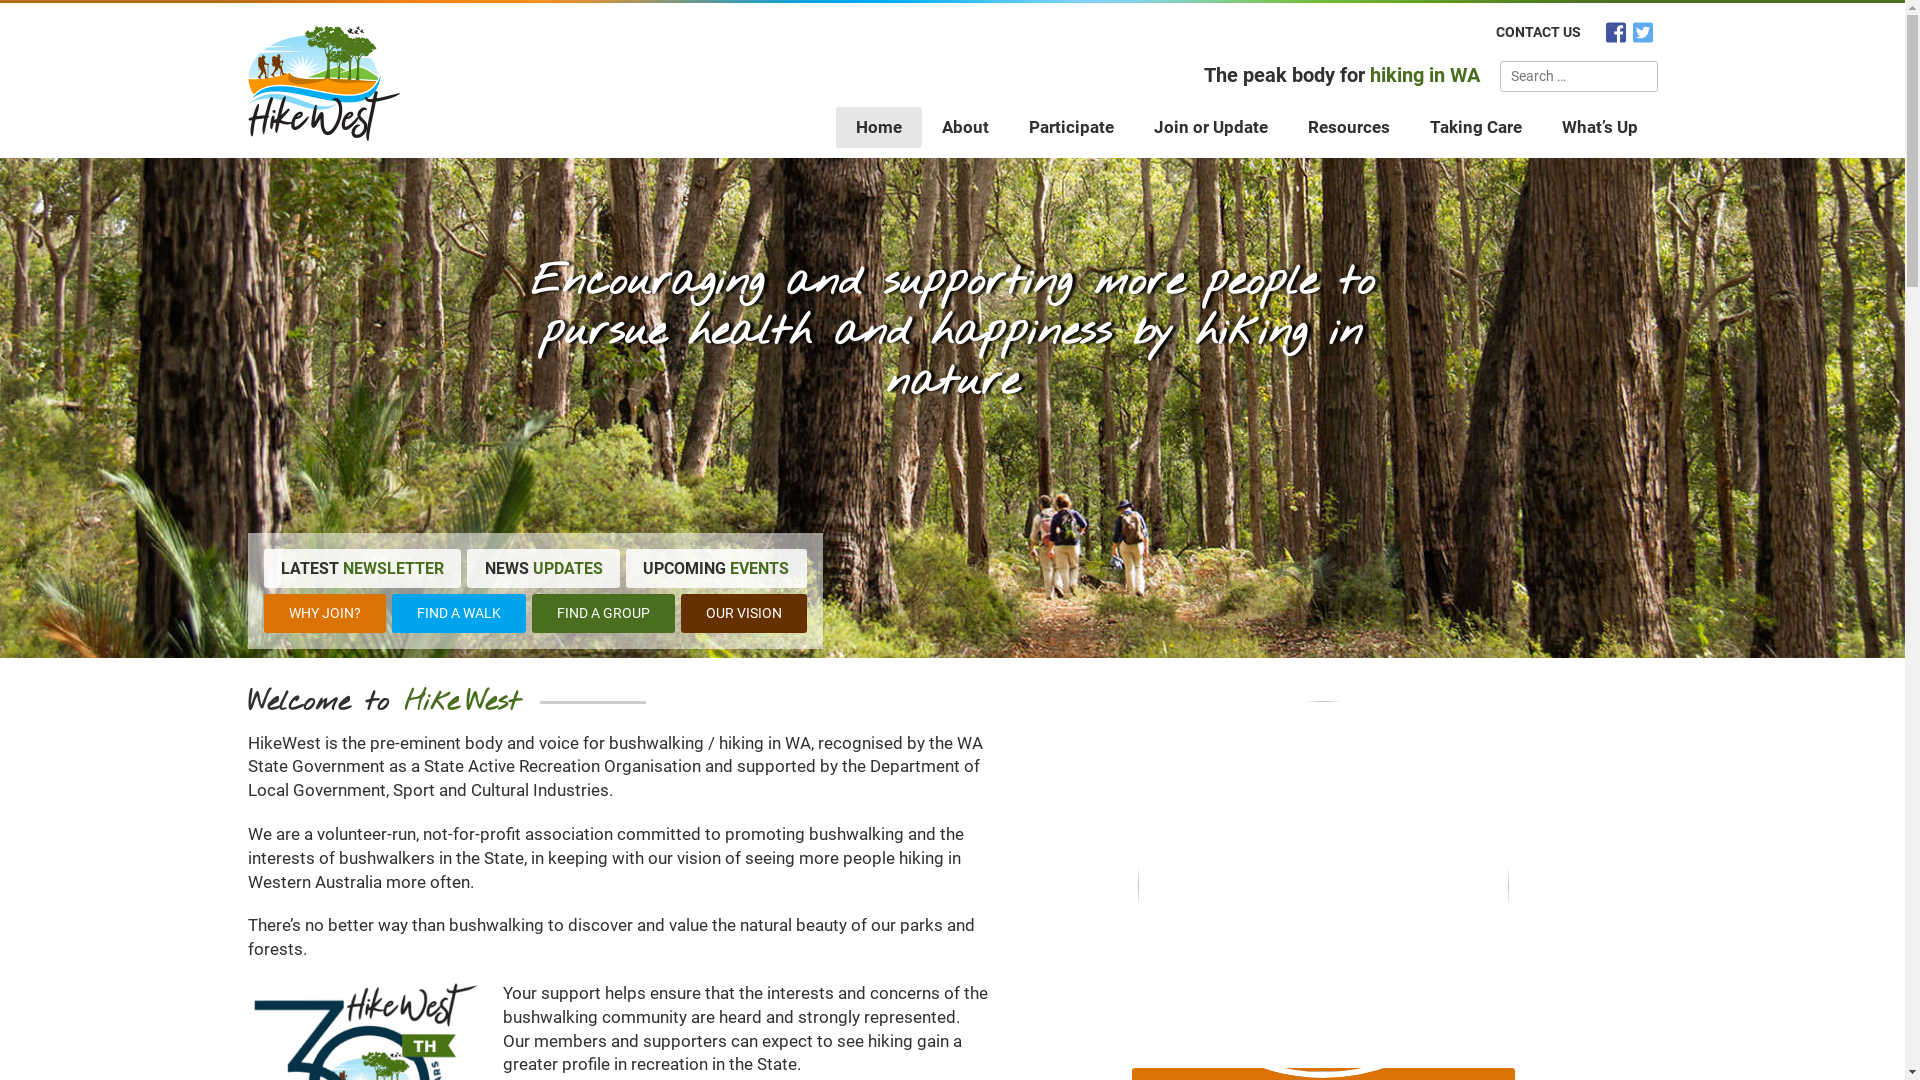 Image resolution: width=1920 pixels, height=1080 pixels. Describe the element at coordinates (879, 126) in the screenshot. I see `Home` at that location.